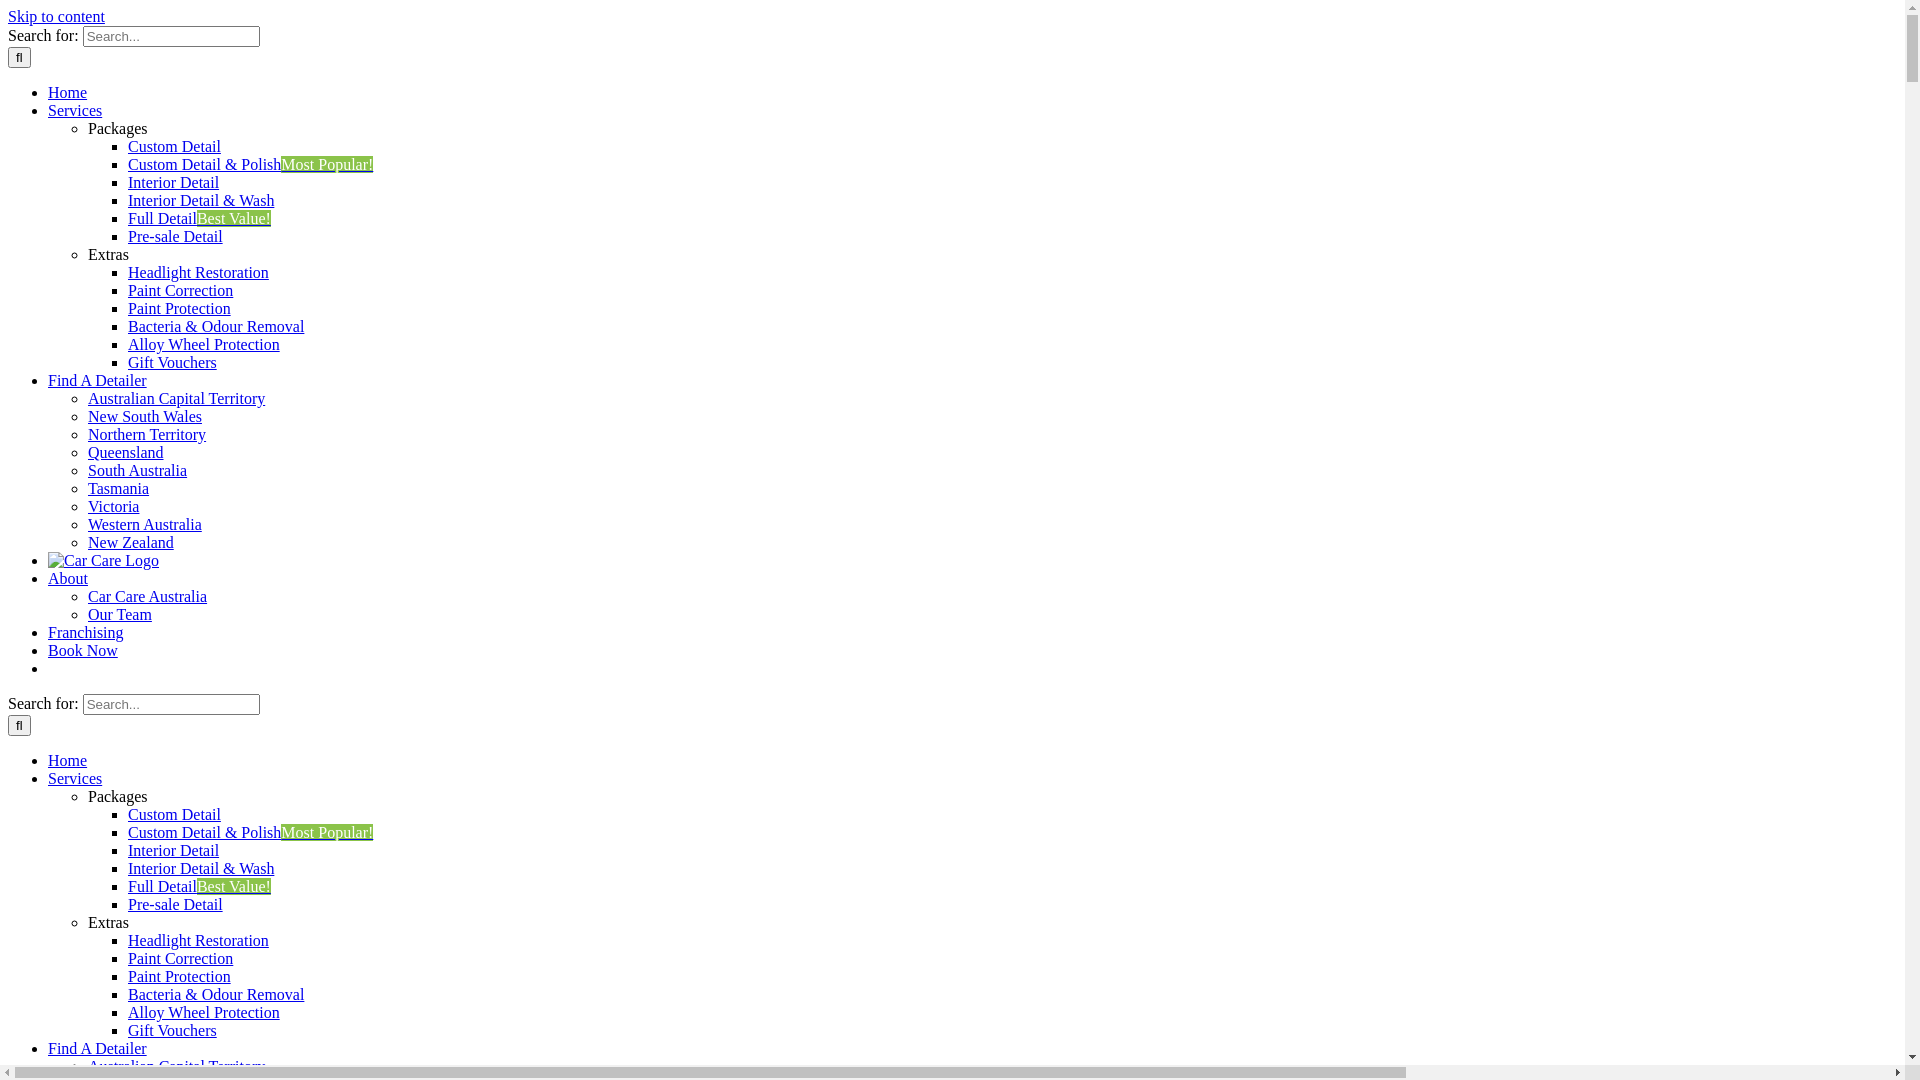 This screenshot has width=1920, height=1080. What do you see at coordinates (176, 904) in the screenshot?
I see `Pre-sale Detail` at bounding box center [176, 904].